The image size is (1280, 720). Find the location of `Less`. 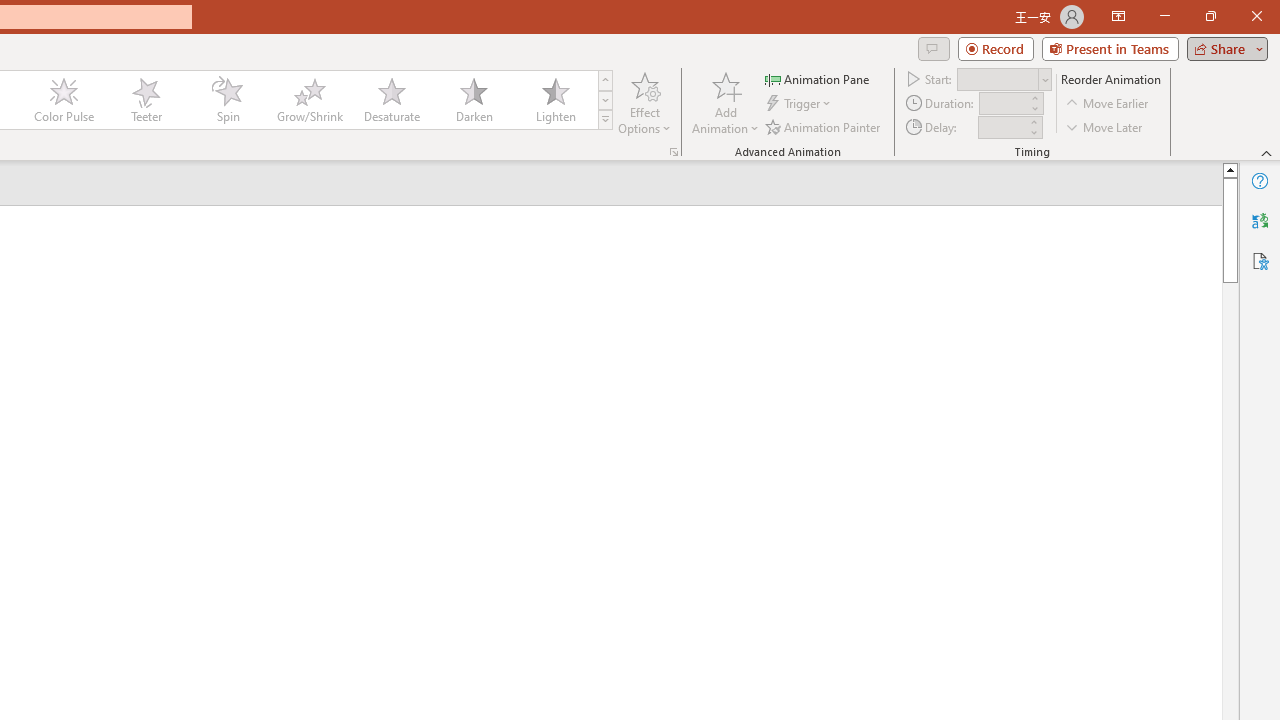

Less is located at coordinates (1033, 132).